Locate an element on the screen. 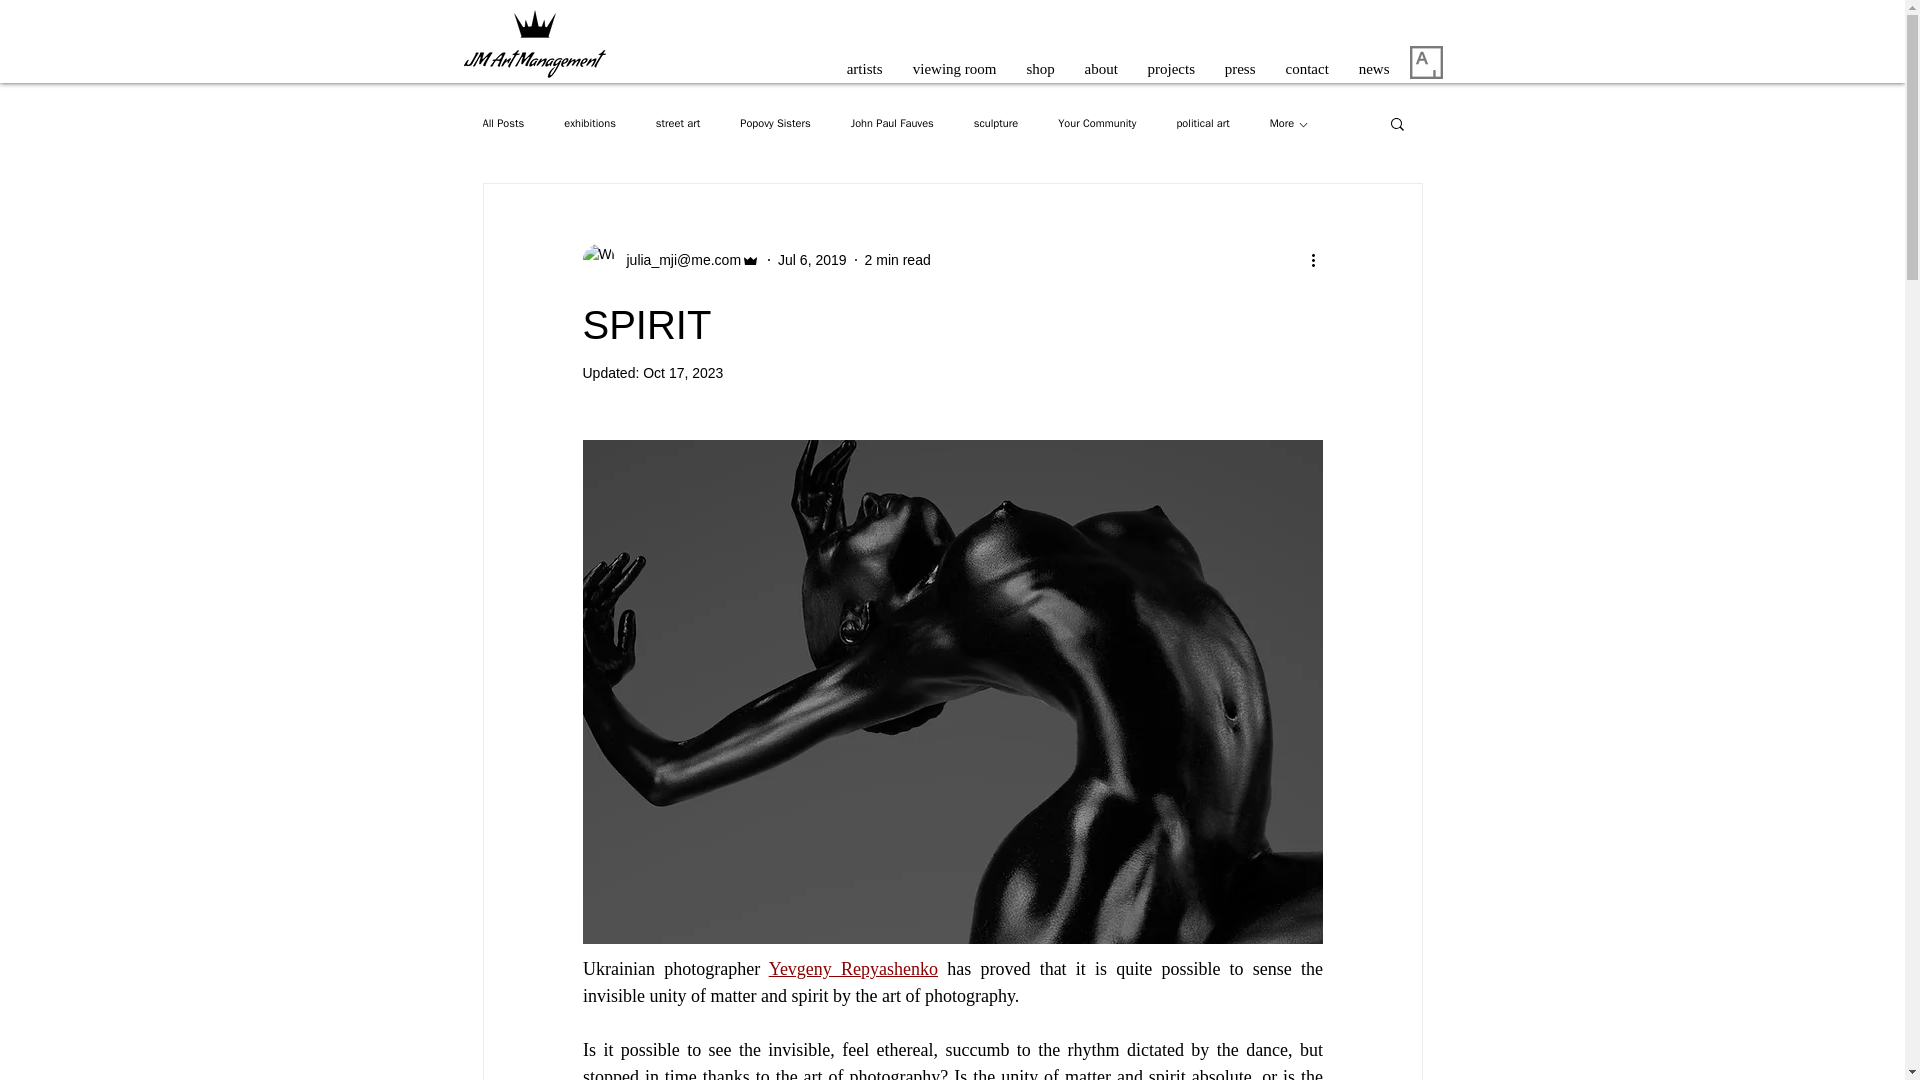 The height and width of the screenshot is (1080, 1920). shop is located at coordinates (1040, 60).